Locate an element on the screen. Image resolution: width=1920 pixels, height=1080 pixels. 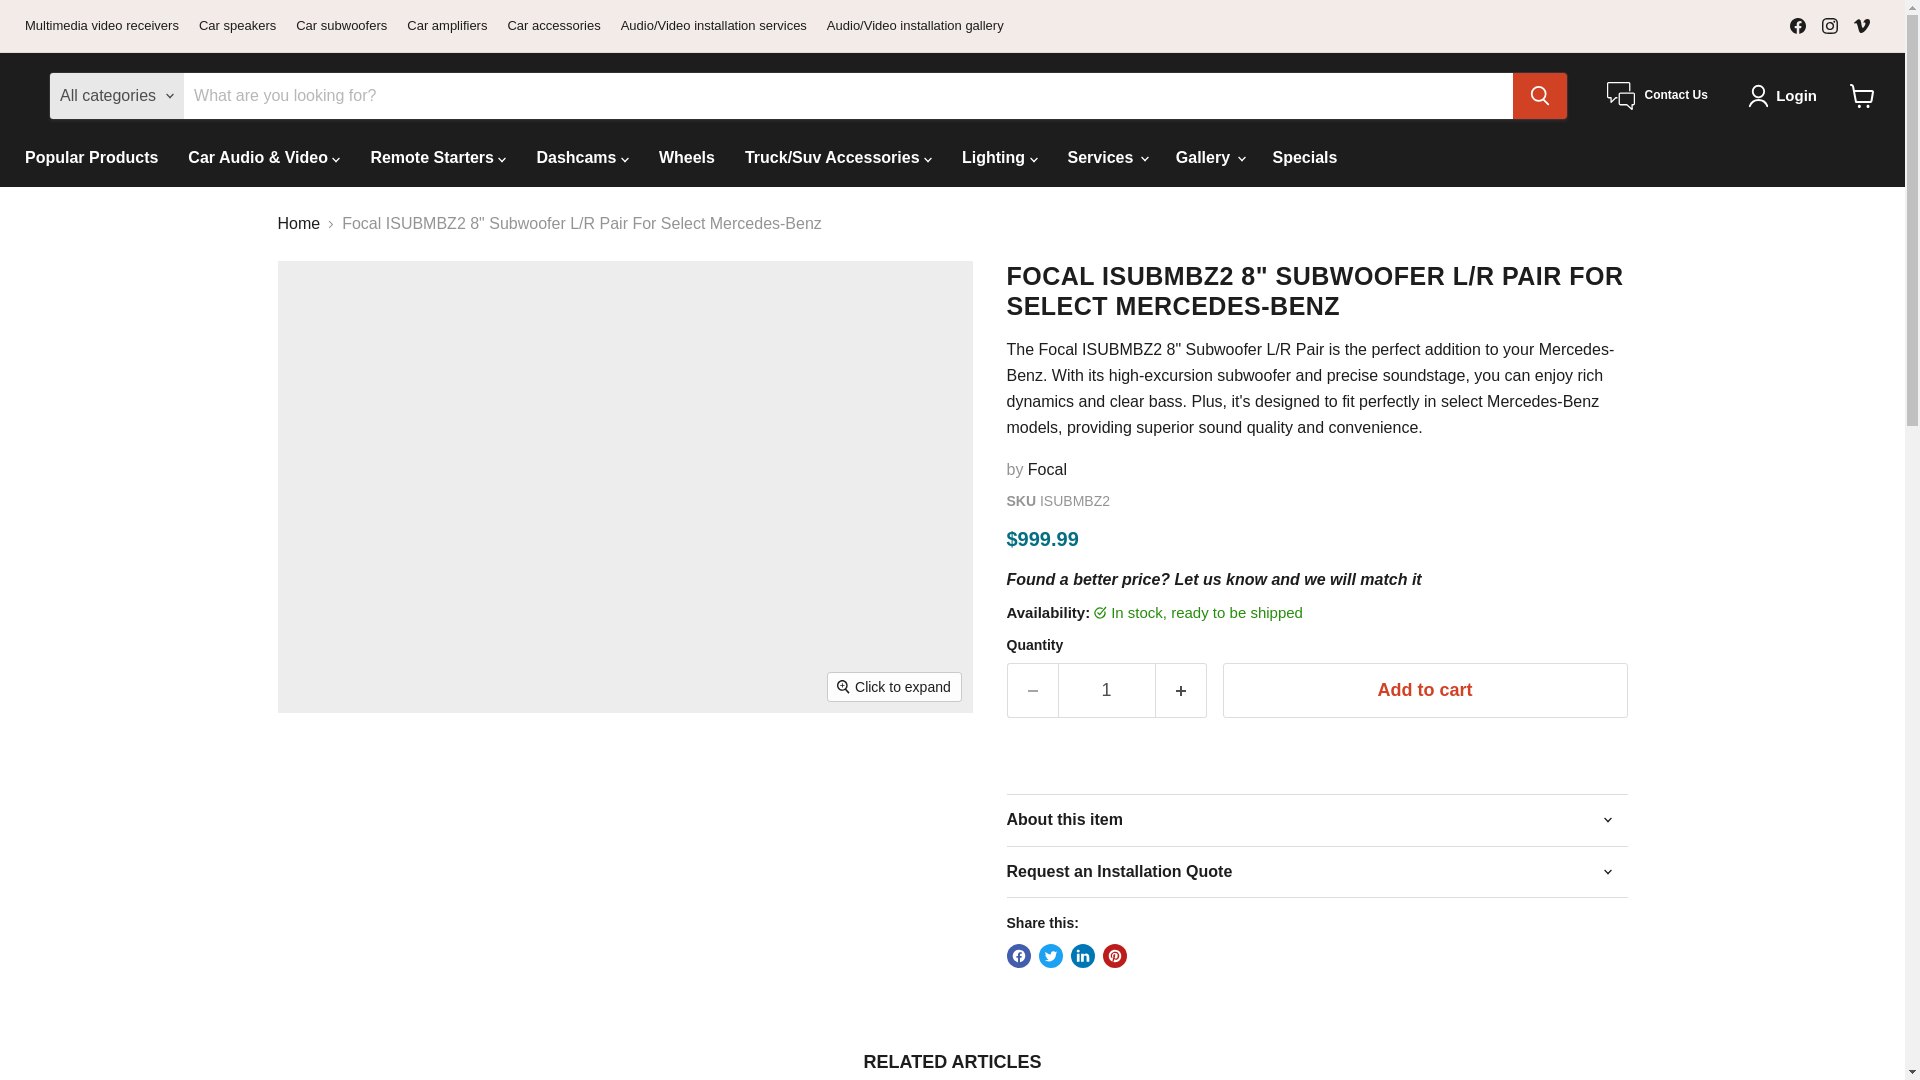
Popular Products is located at coordinates (90, 158).